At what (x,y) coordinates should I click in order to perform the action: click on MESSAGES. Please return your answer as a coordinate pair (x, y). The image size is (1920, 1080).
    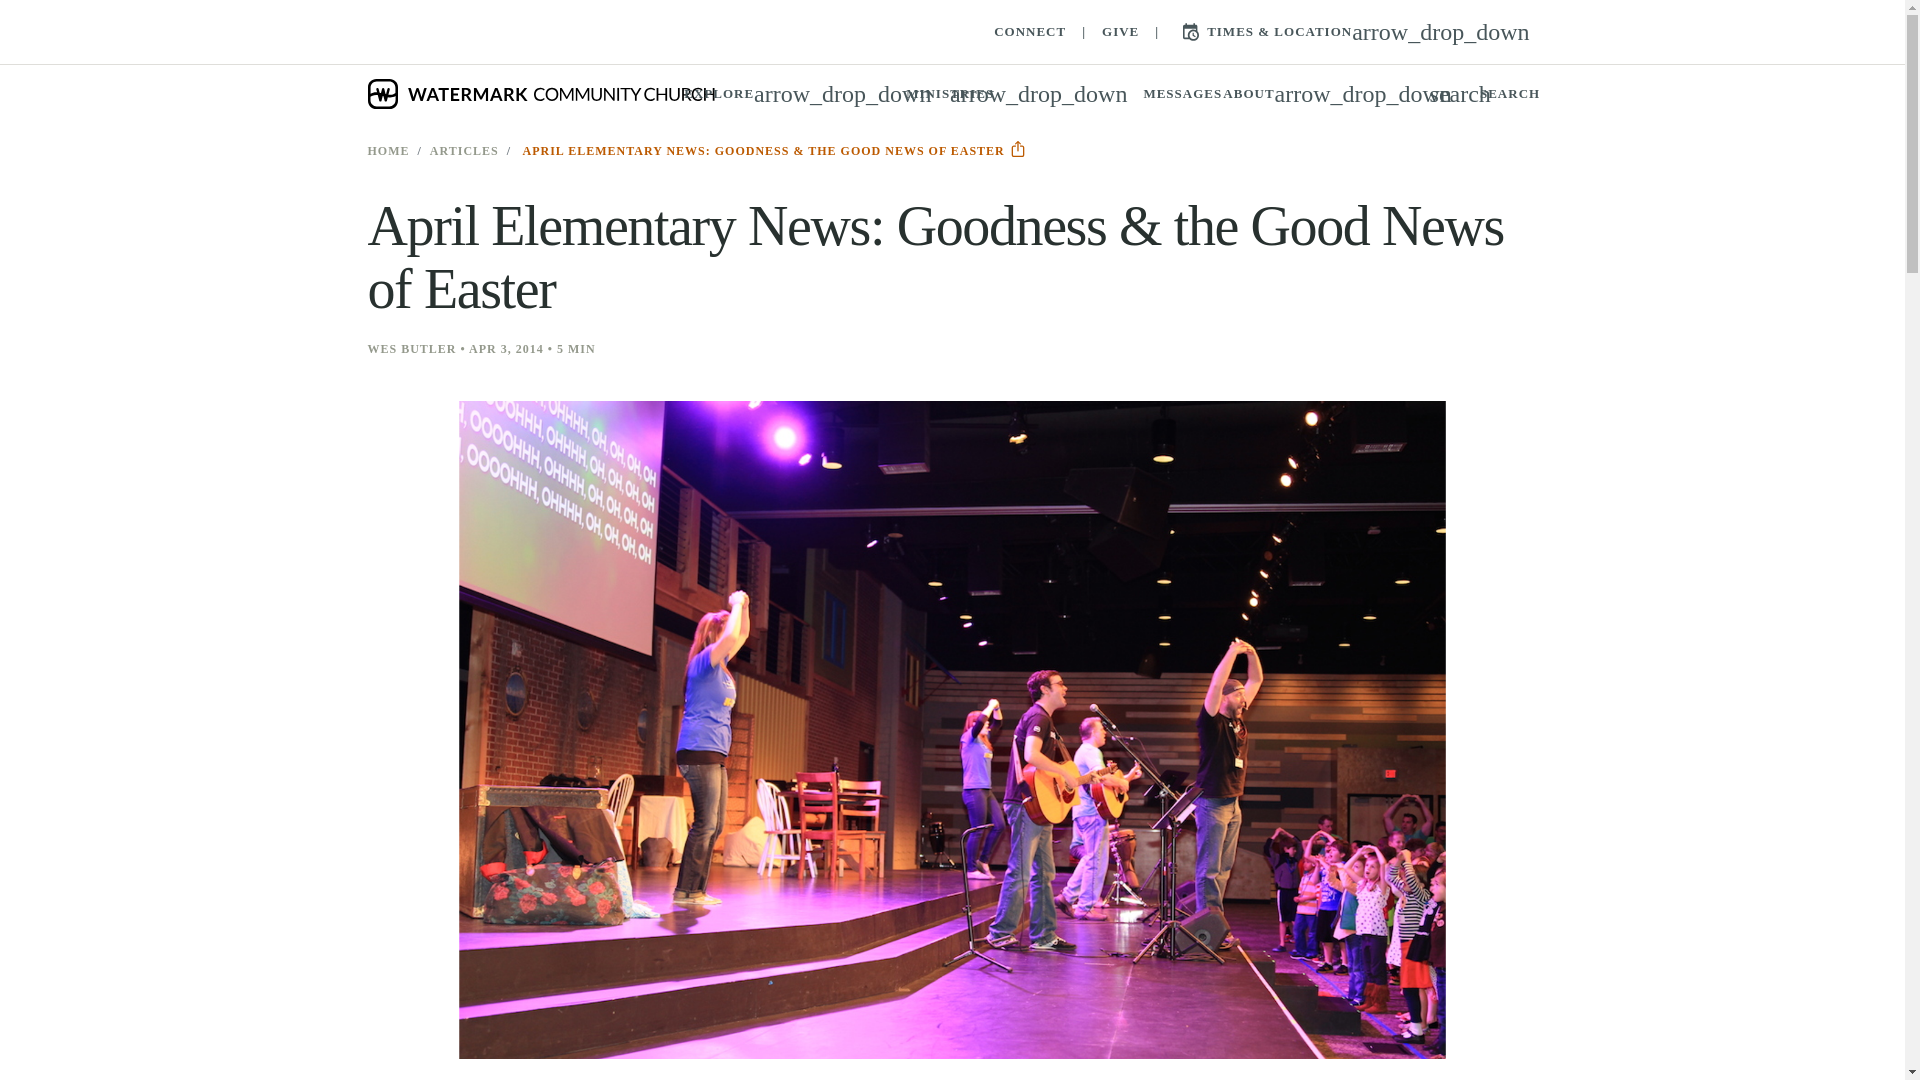
    Looking at the image, I should click on (1174, 94).